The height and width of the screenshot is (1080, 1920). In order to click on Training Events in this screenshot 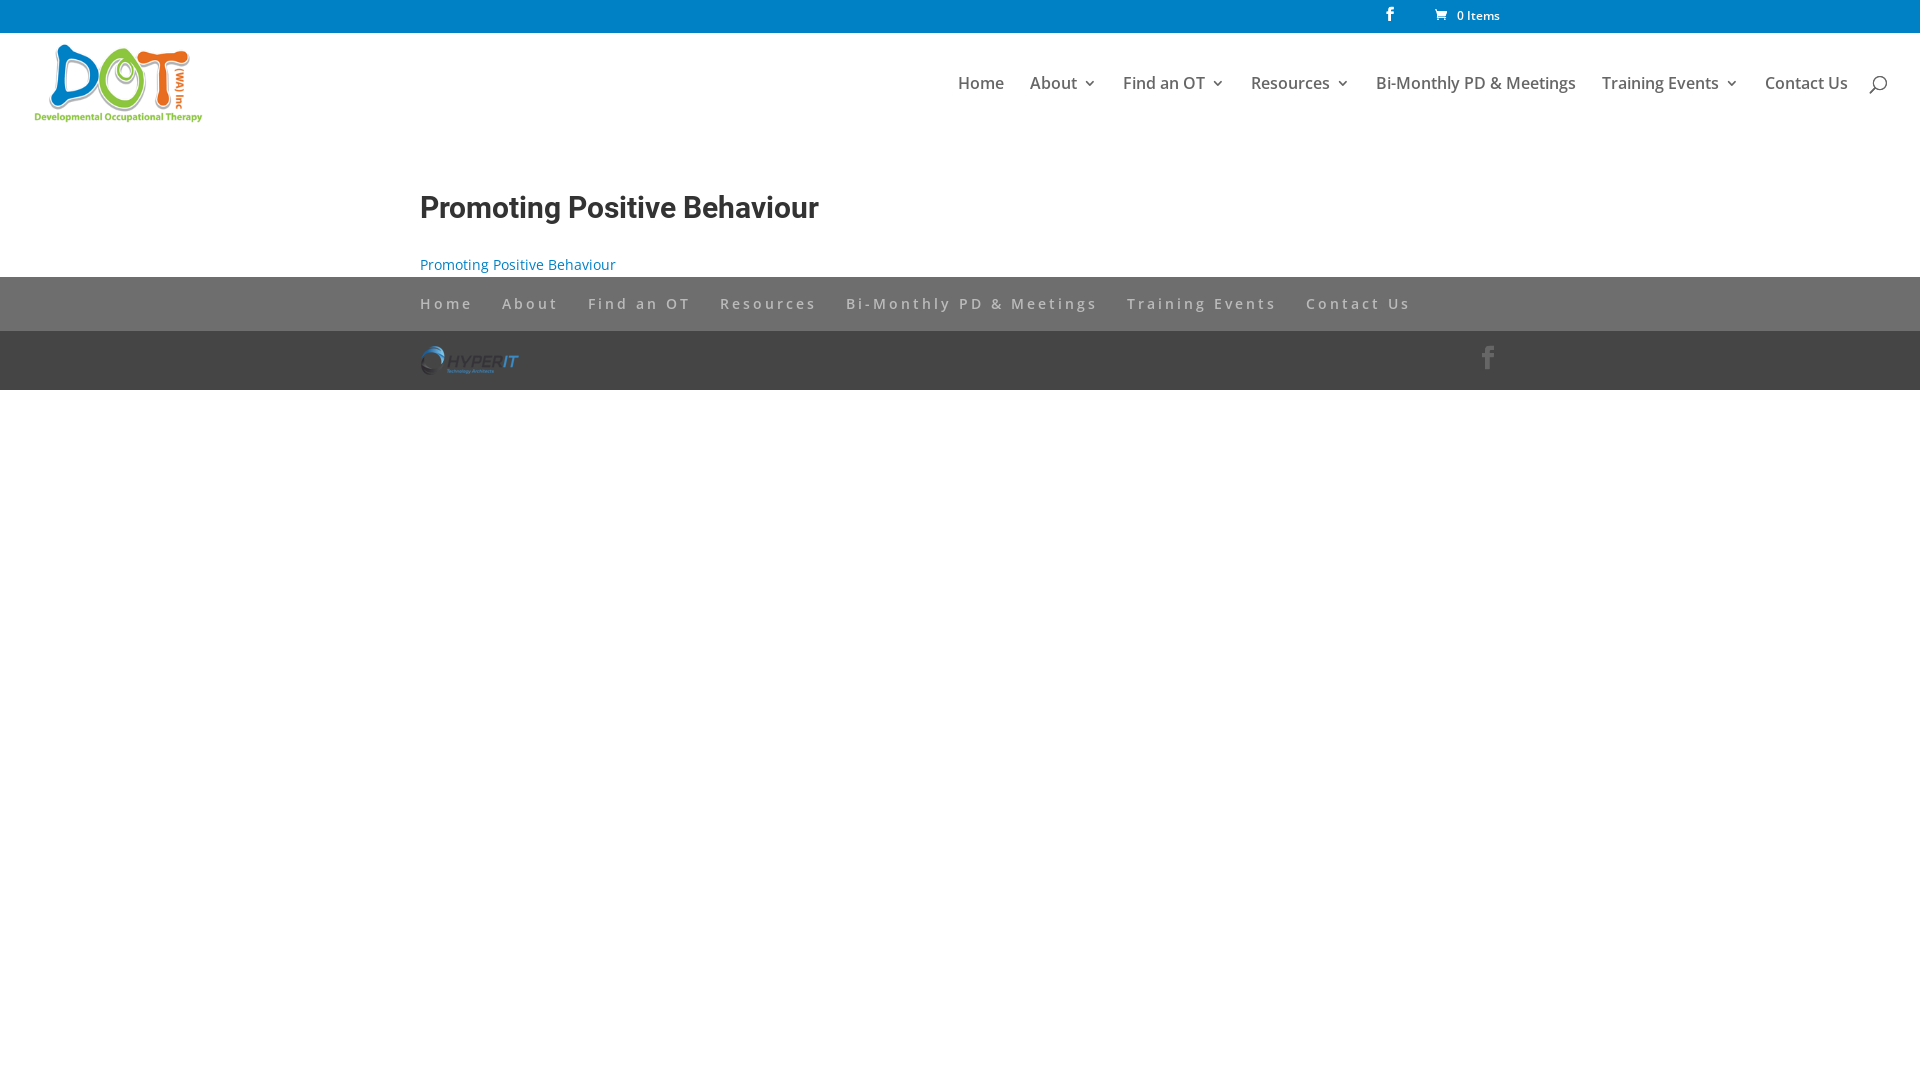, I will do `click(1202, 304)`.